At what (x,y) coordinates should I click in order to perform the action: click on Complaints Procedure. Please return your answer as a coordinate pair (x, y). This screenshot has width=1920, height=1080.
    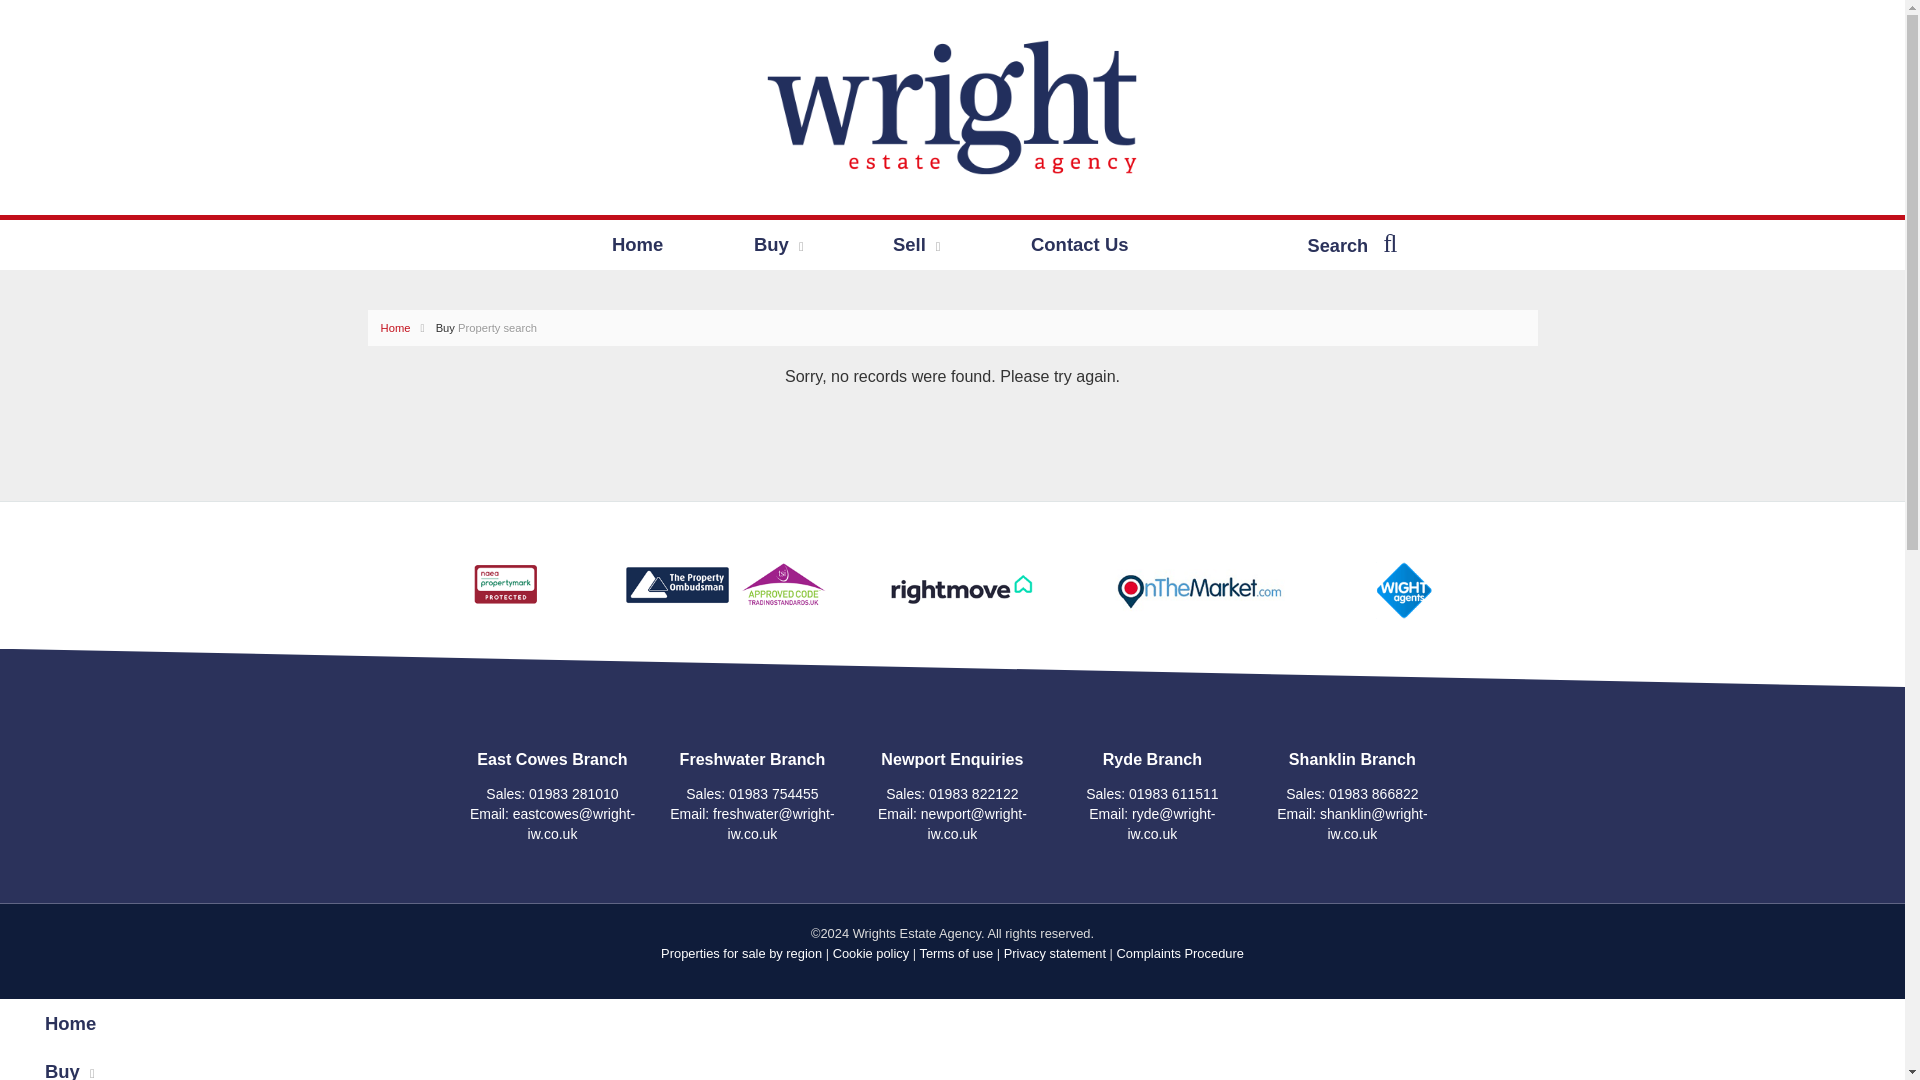
    Looking at the image, I should click on (1180, 954).